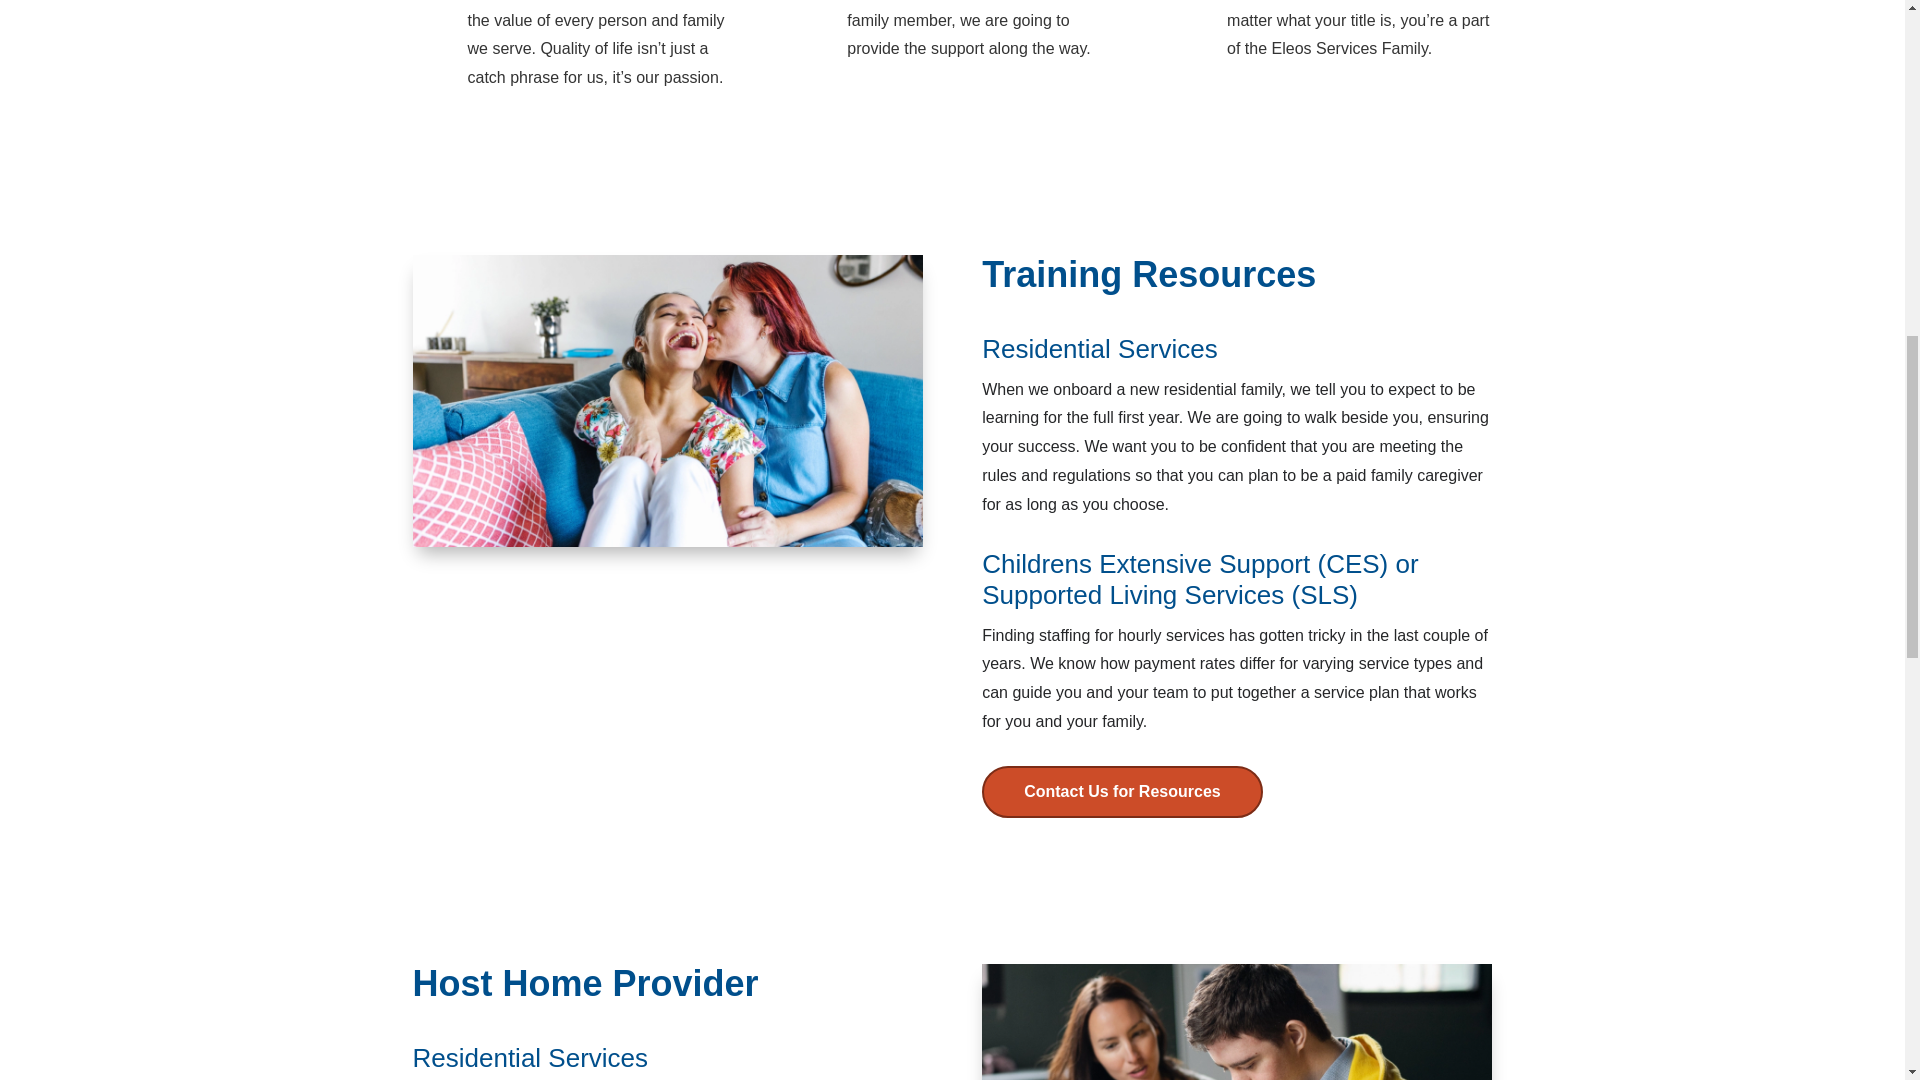  Describe the element at coordinates (666, 400) in the screenshot. I see `Join Us 1` at that location.